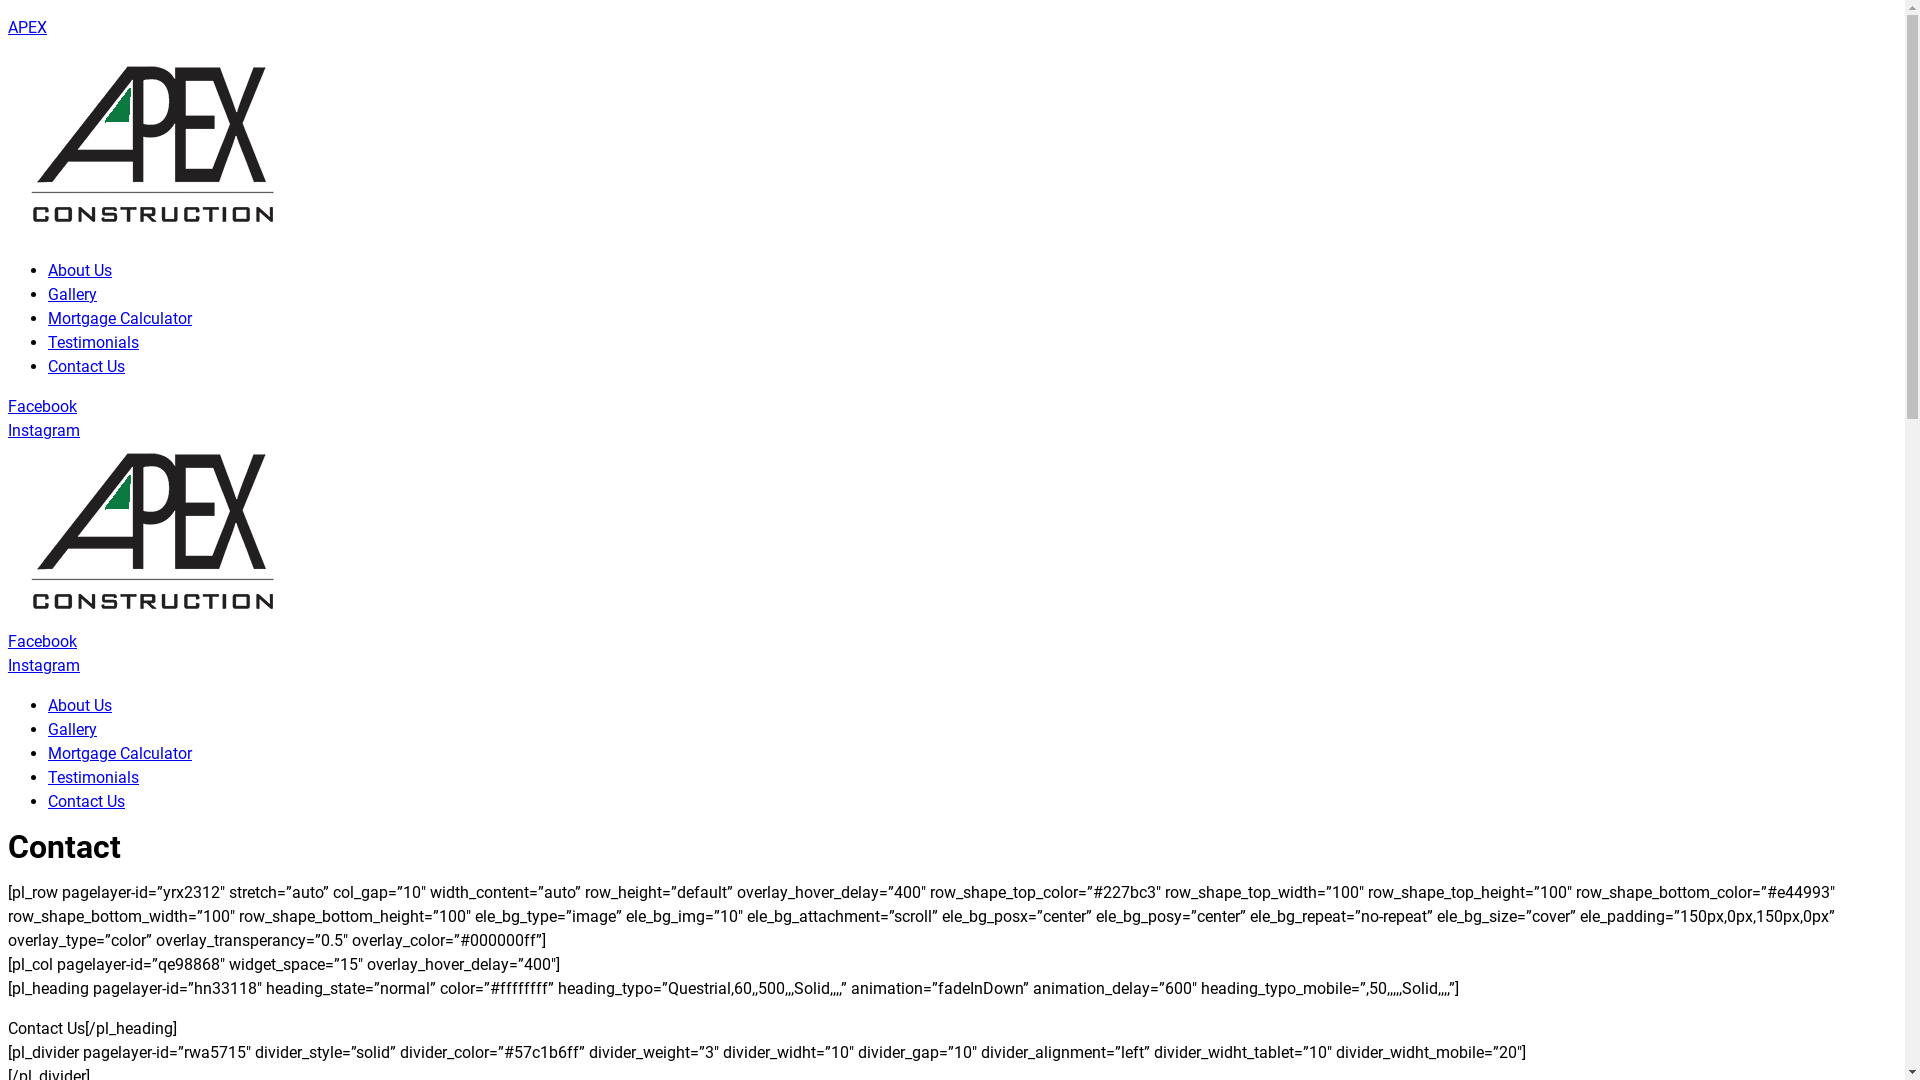  I want to click on Contact Us, so click(86, 802).